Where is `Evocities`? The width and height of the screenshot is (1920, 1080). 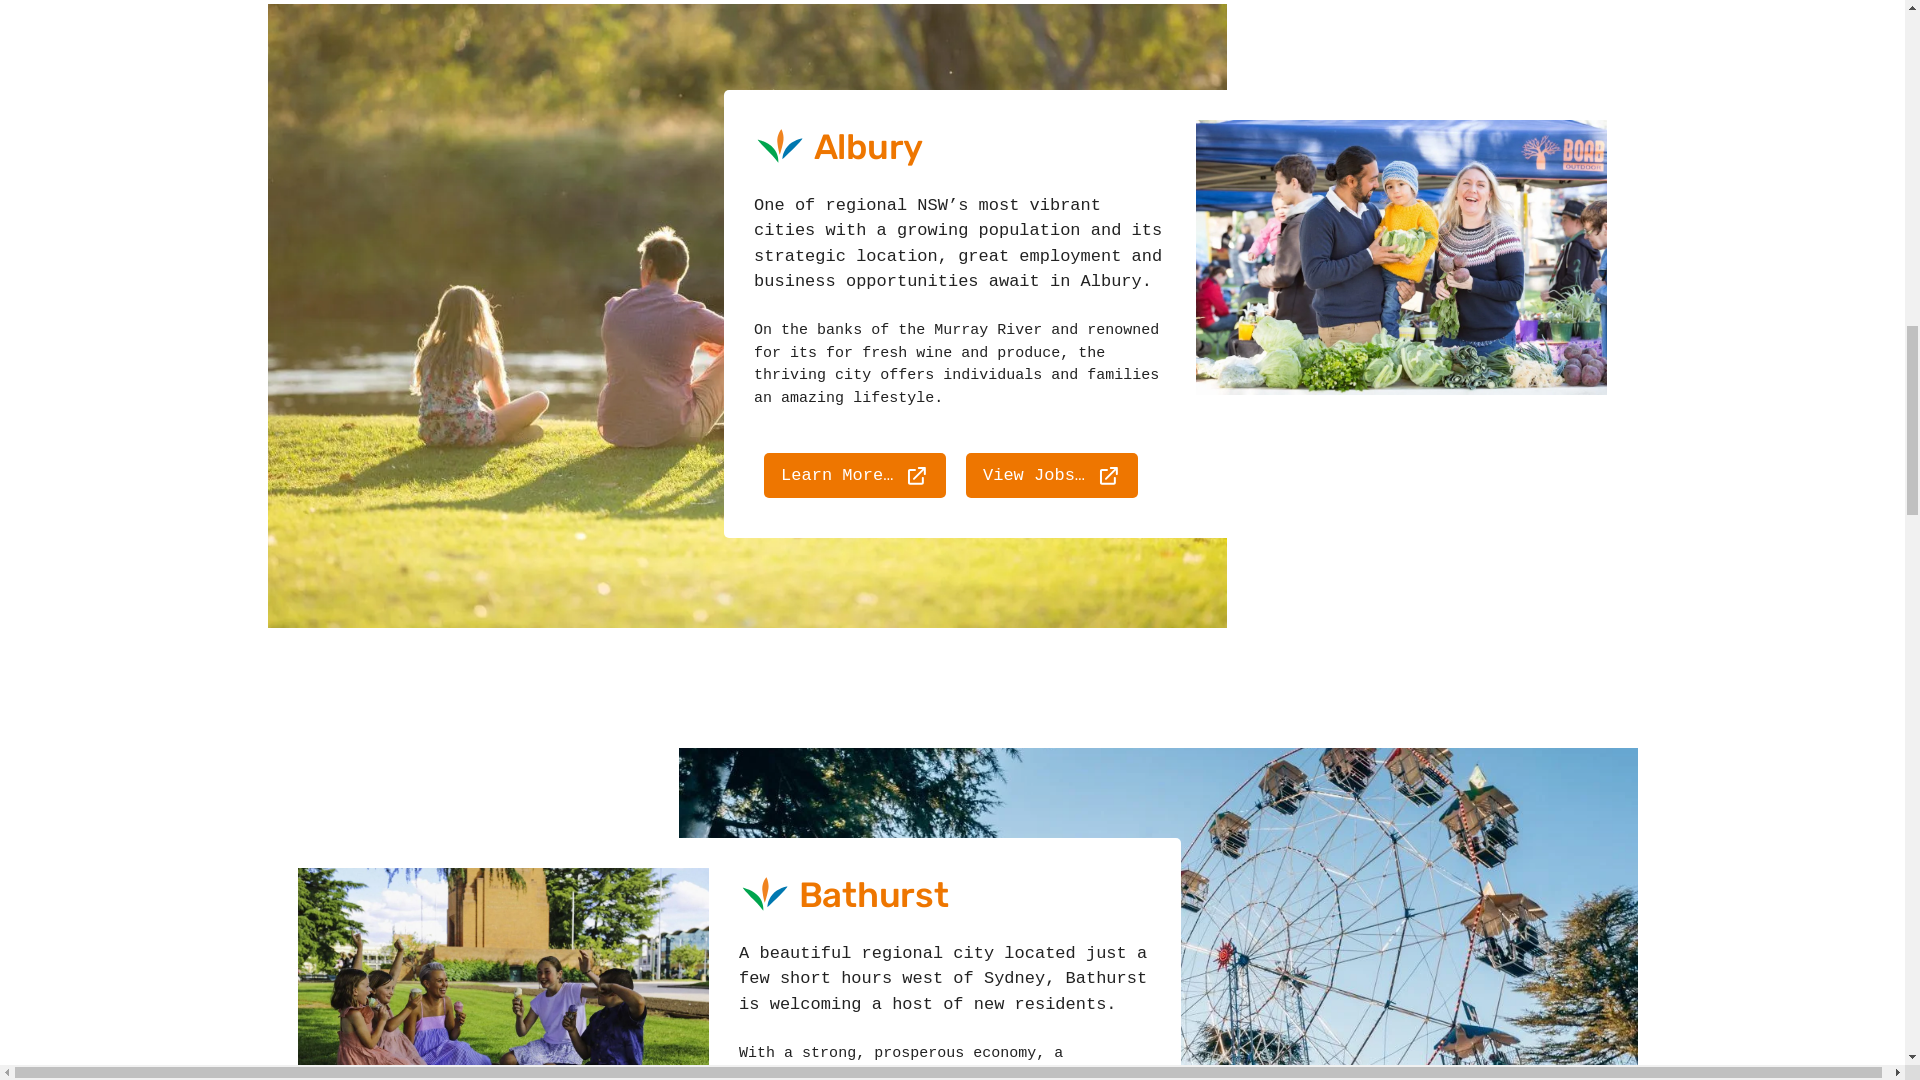
Evocities is located at coordinates (387, 58).